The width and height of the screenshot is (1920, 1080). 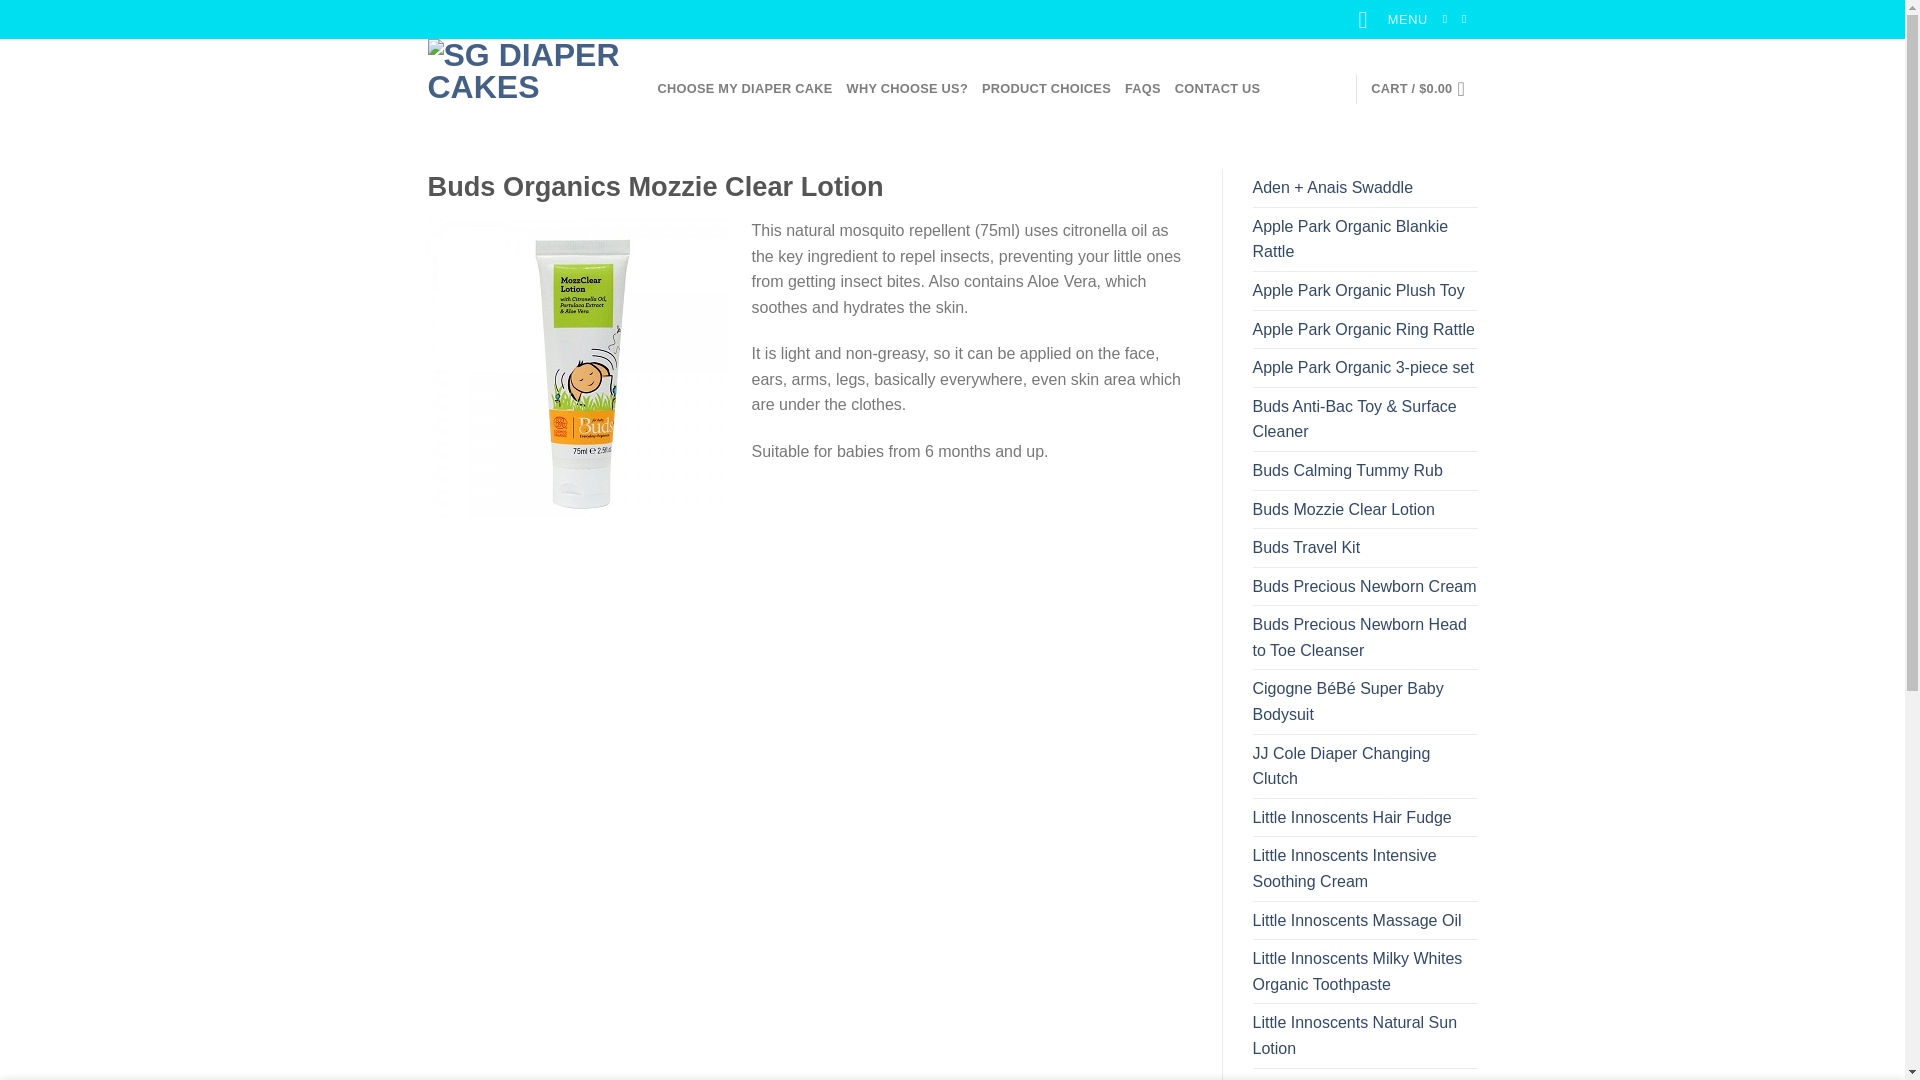 What do you see at coordinates (1305, 548) in the screenshot?
I see `Buds Travel Kit` at bounding box center [1305, 548].